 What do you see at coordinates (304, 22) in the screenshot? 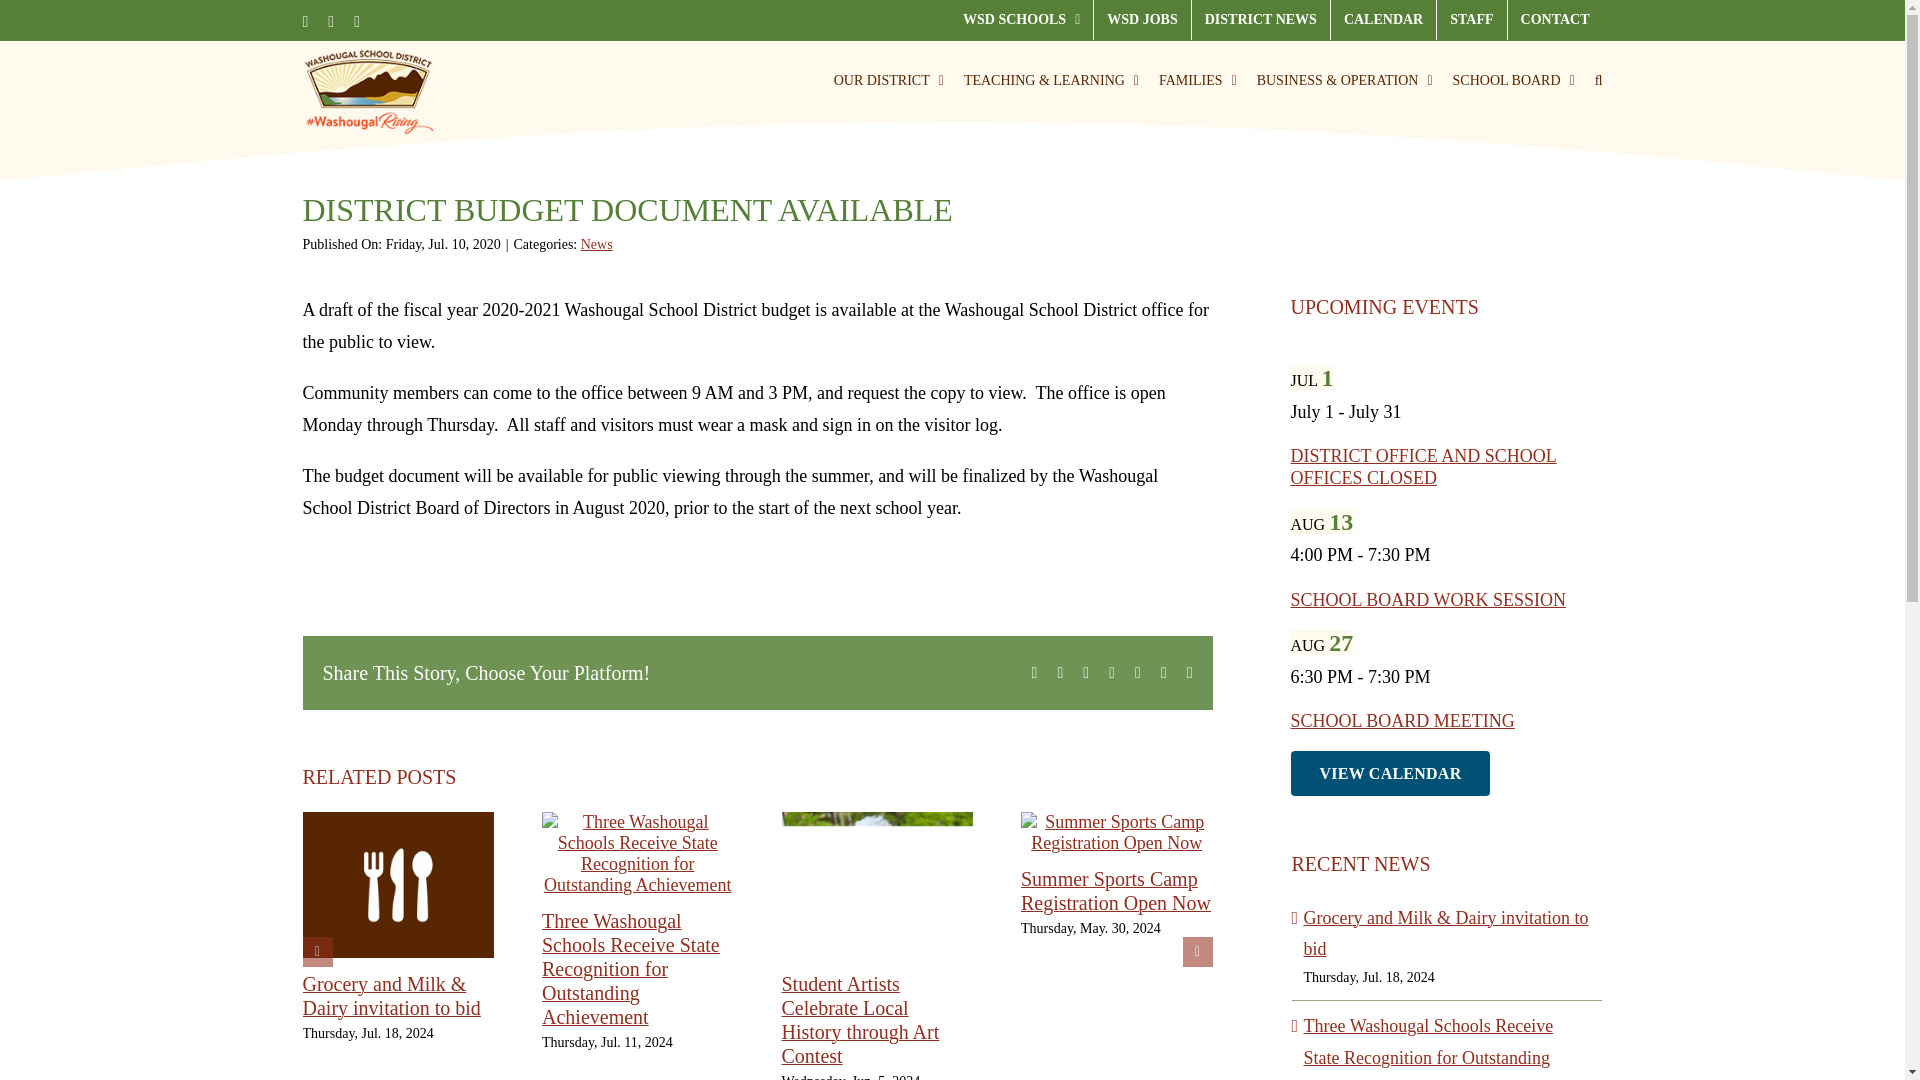
I see `Facebook` at bounding box center [304, 22].